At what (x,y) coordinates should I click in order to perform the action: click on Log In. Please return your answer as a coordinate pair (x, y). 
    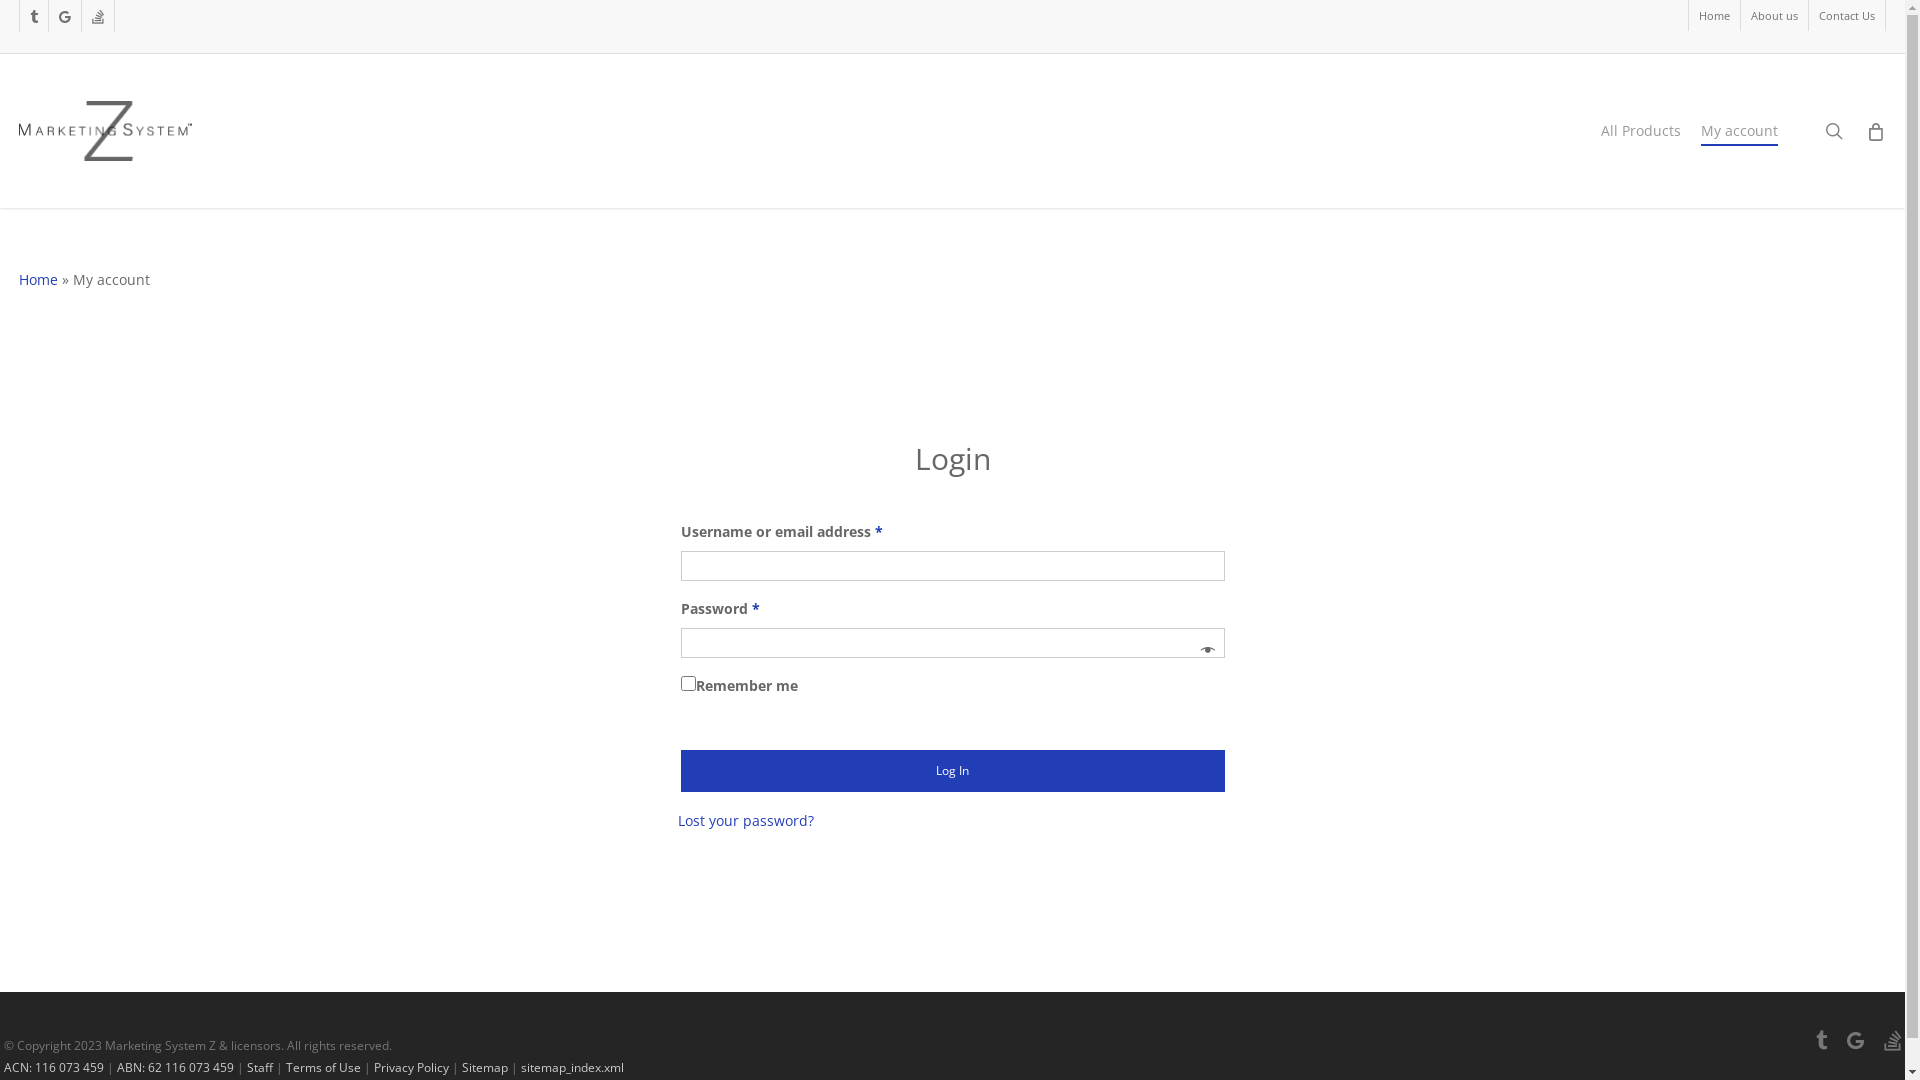
    Looking at the image, I should click on (952, 771).